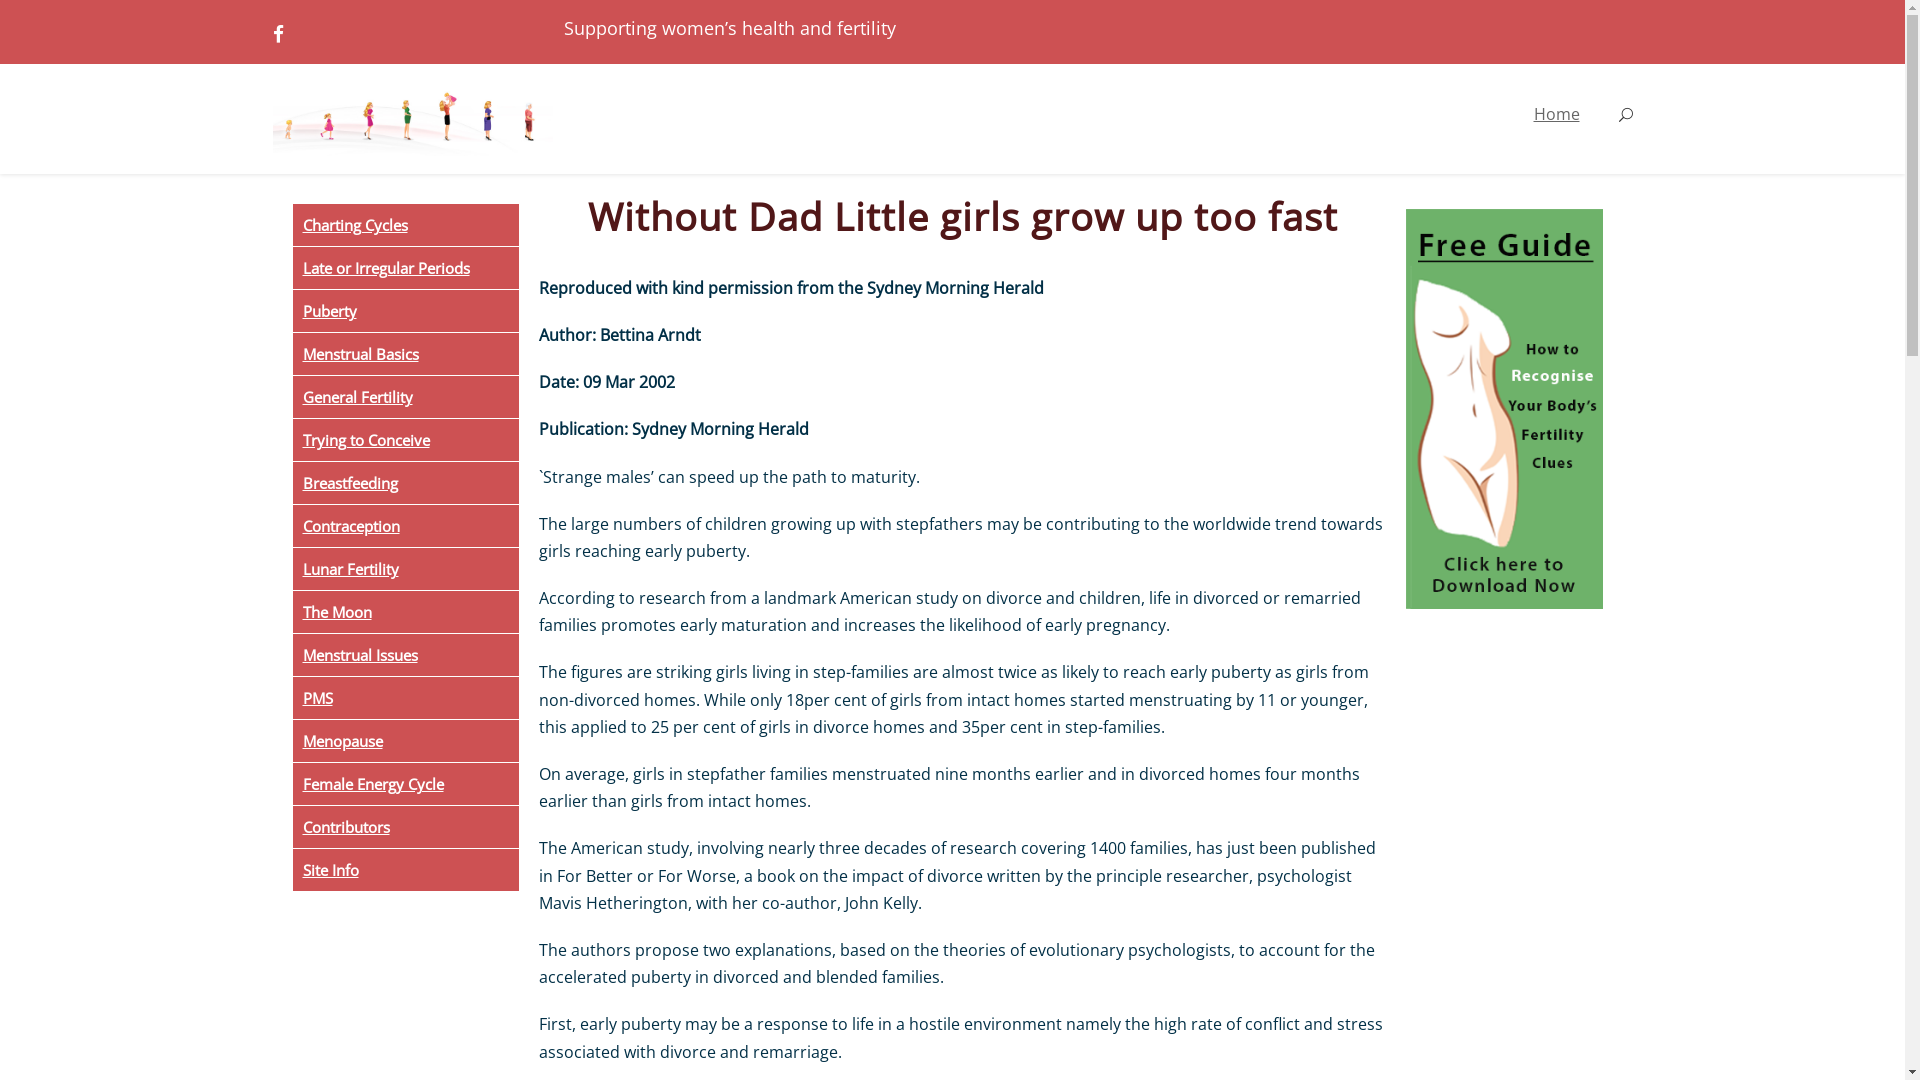 This screenshot has height=1080, width=1920. Describe the element at coordinates (405, 698) in the screenshot. I see `PMS` at that location.